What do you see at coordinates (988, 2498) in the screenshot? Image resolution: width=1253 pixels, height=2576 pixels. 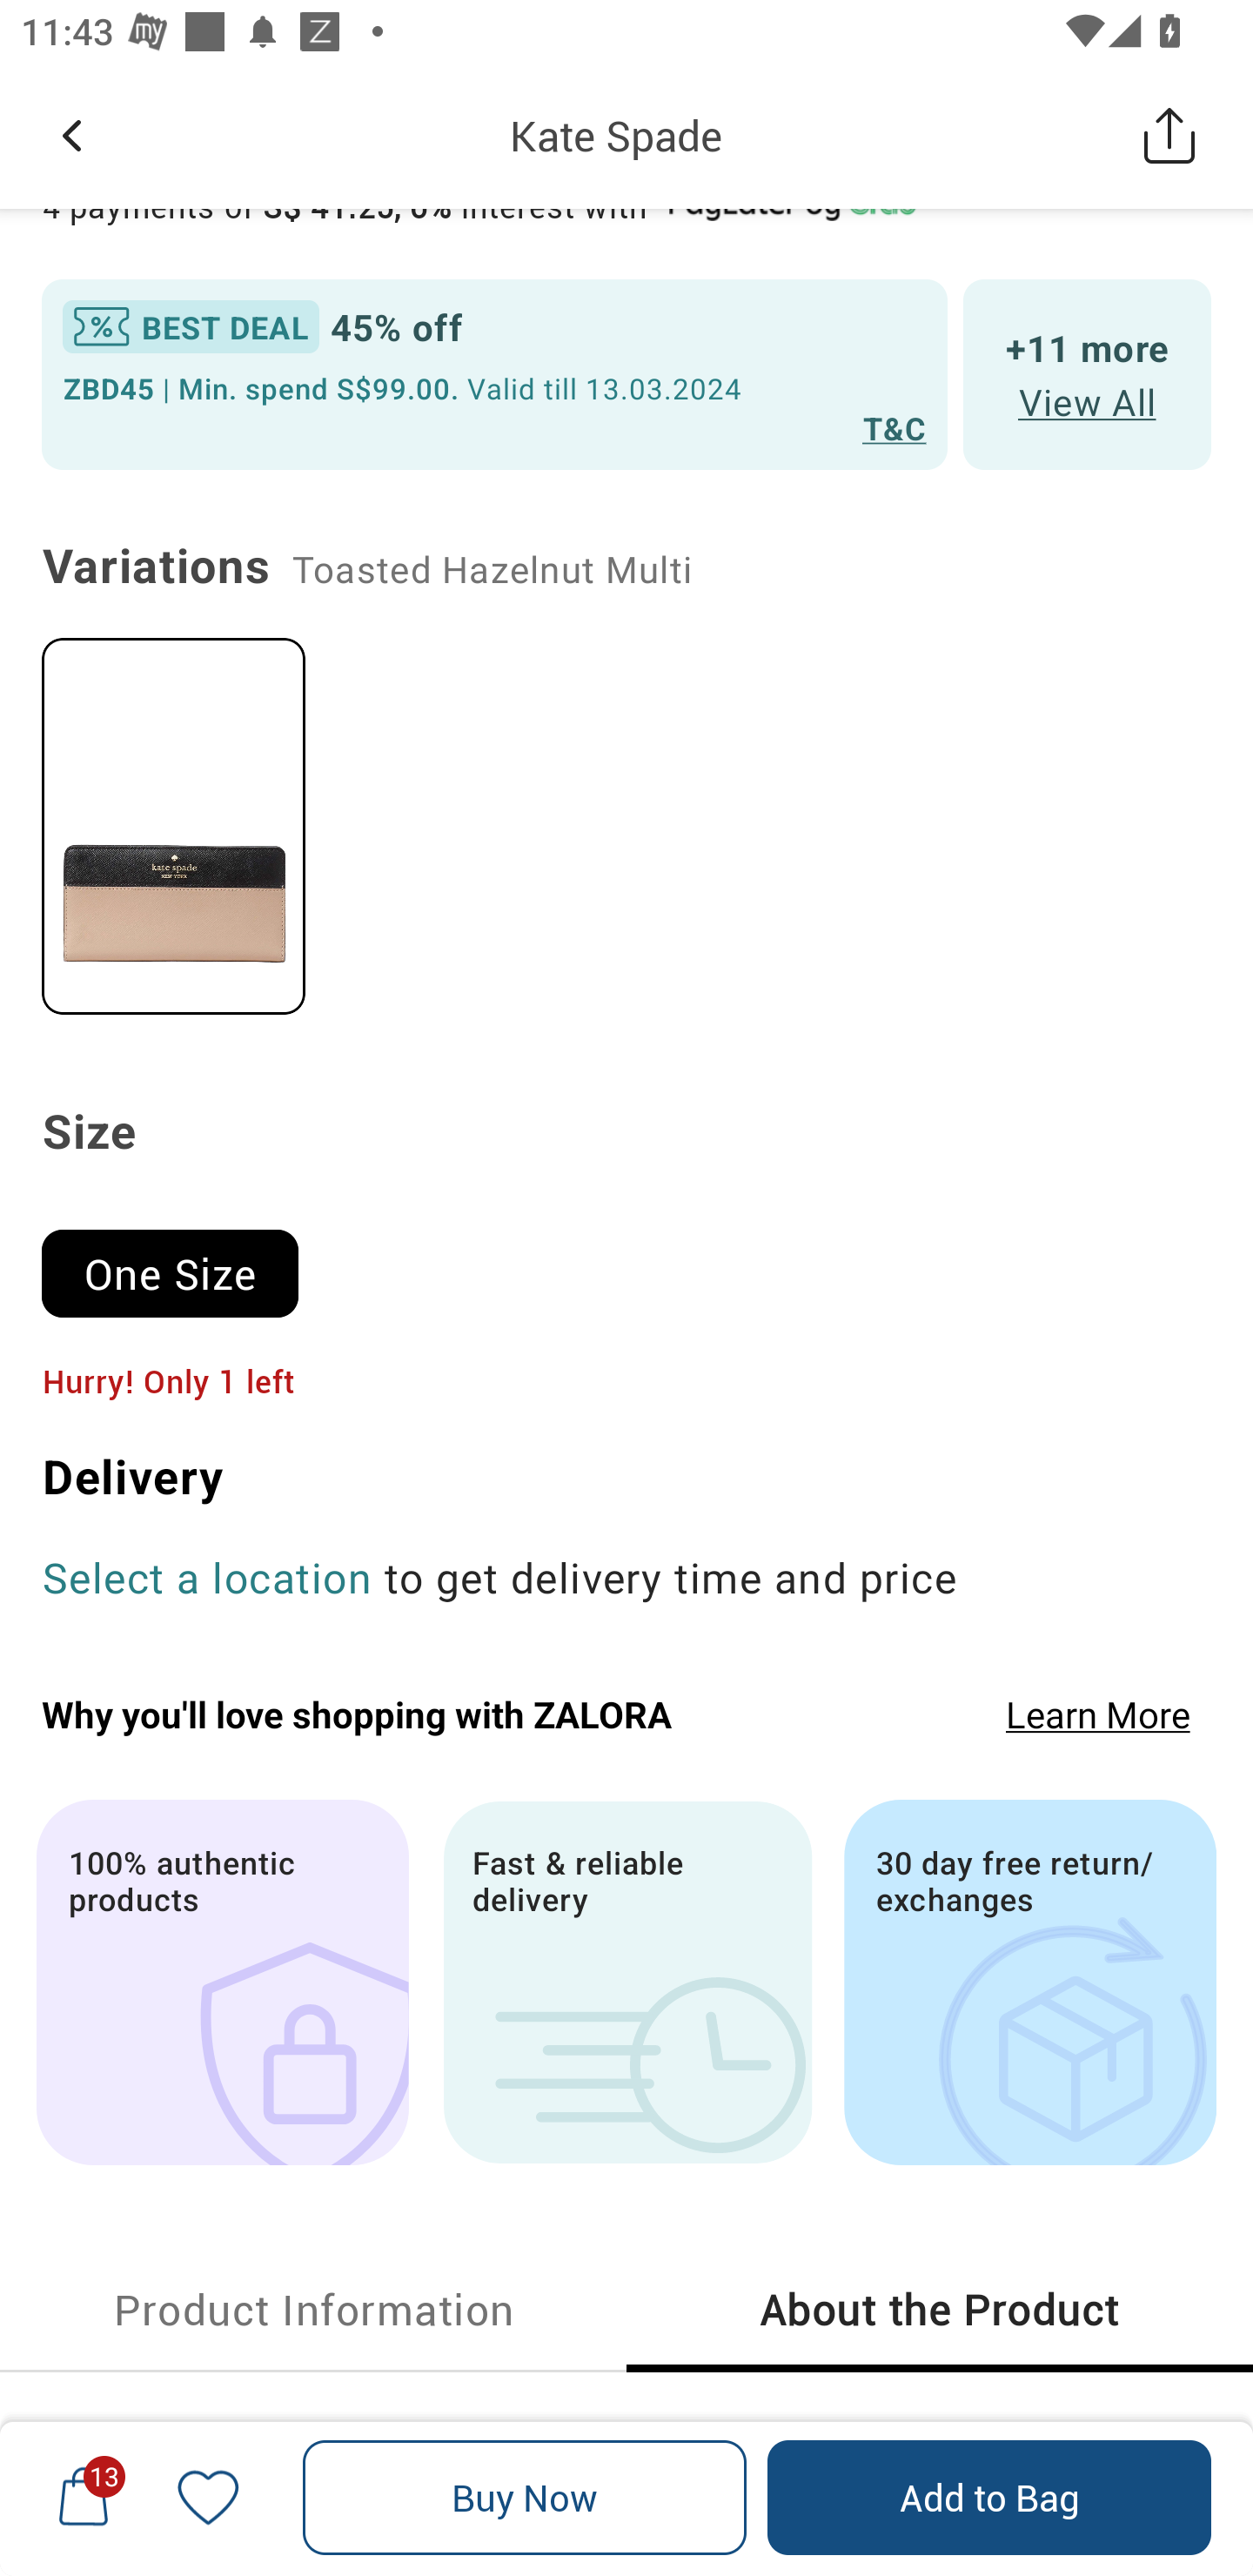 I see `Add to Bag` at bounding box center [988, 2498].